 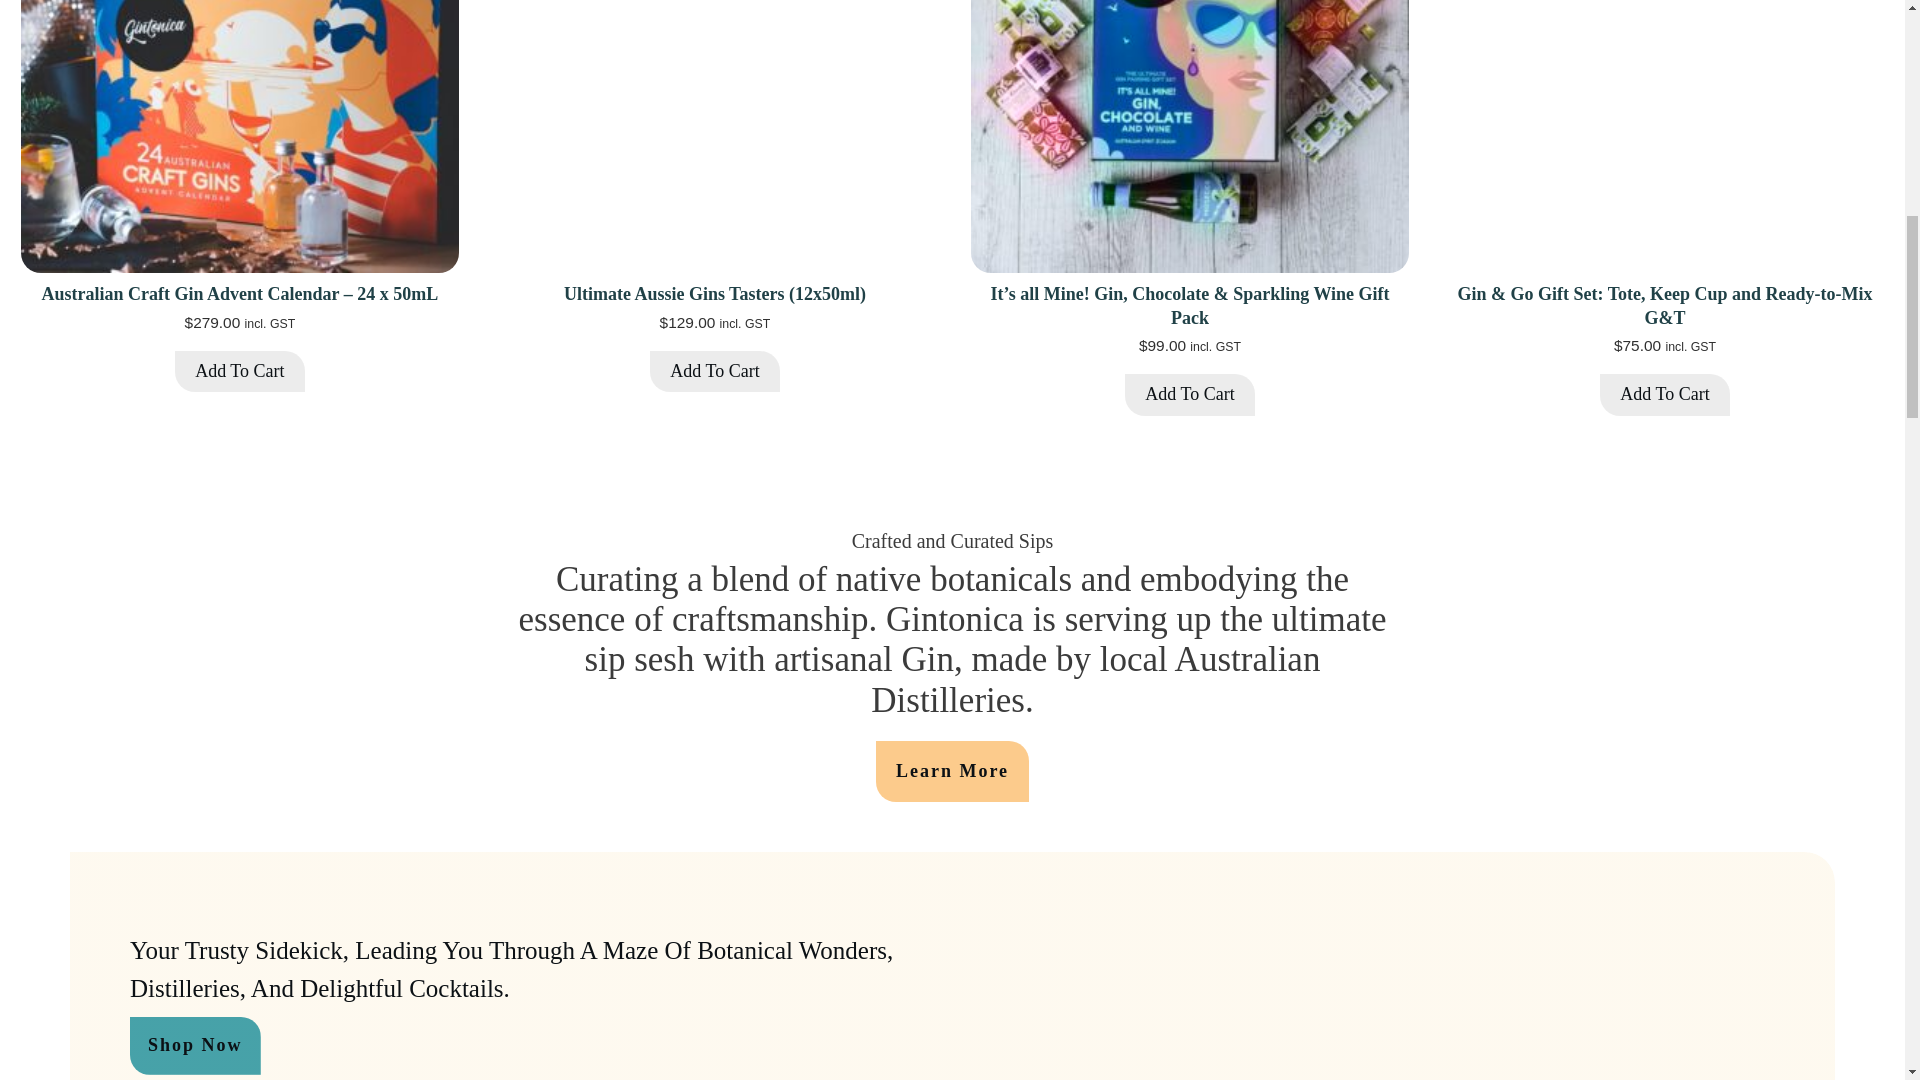 I want to click on Add To Cart, so click(x=1189, y=394).